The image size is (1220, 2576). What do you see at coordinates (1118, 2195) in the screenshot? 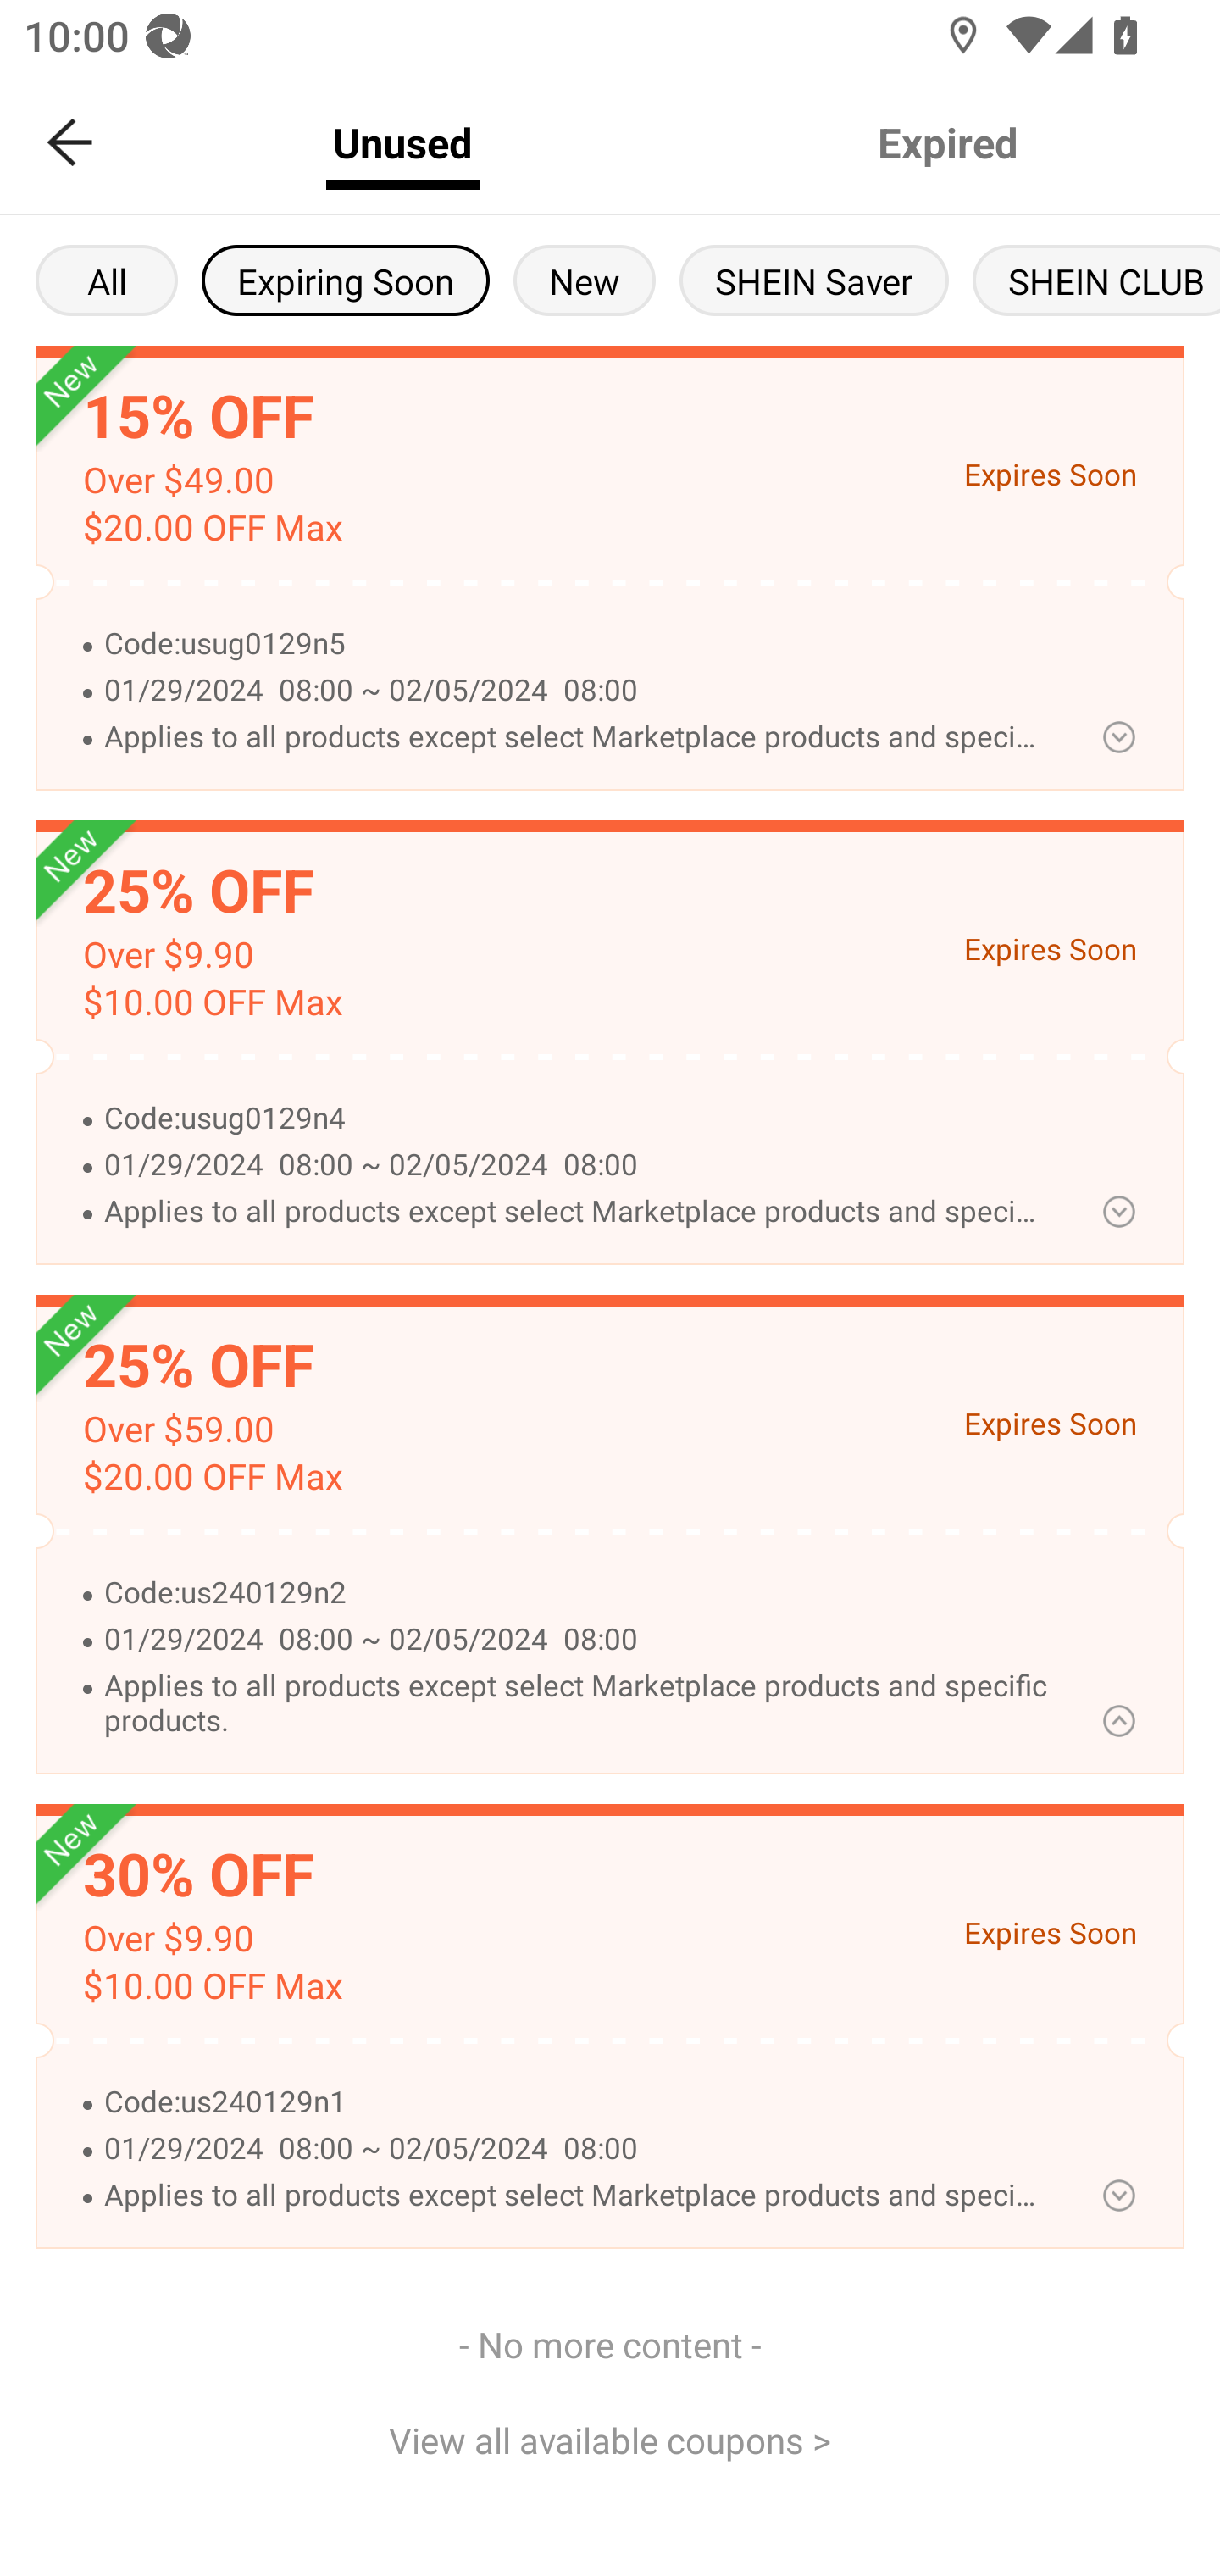
I see `view more` at bounding box center [1118, 2195].